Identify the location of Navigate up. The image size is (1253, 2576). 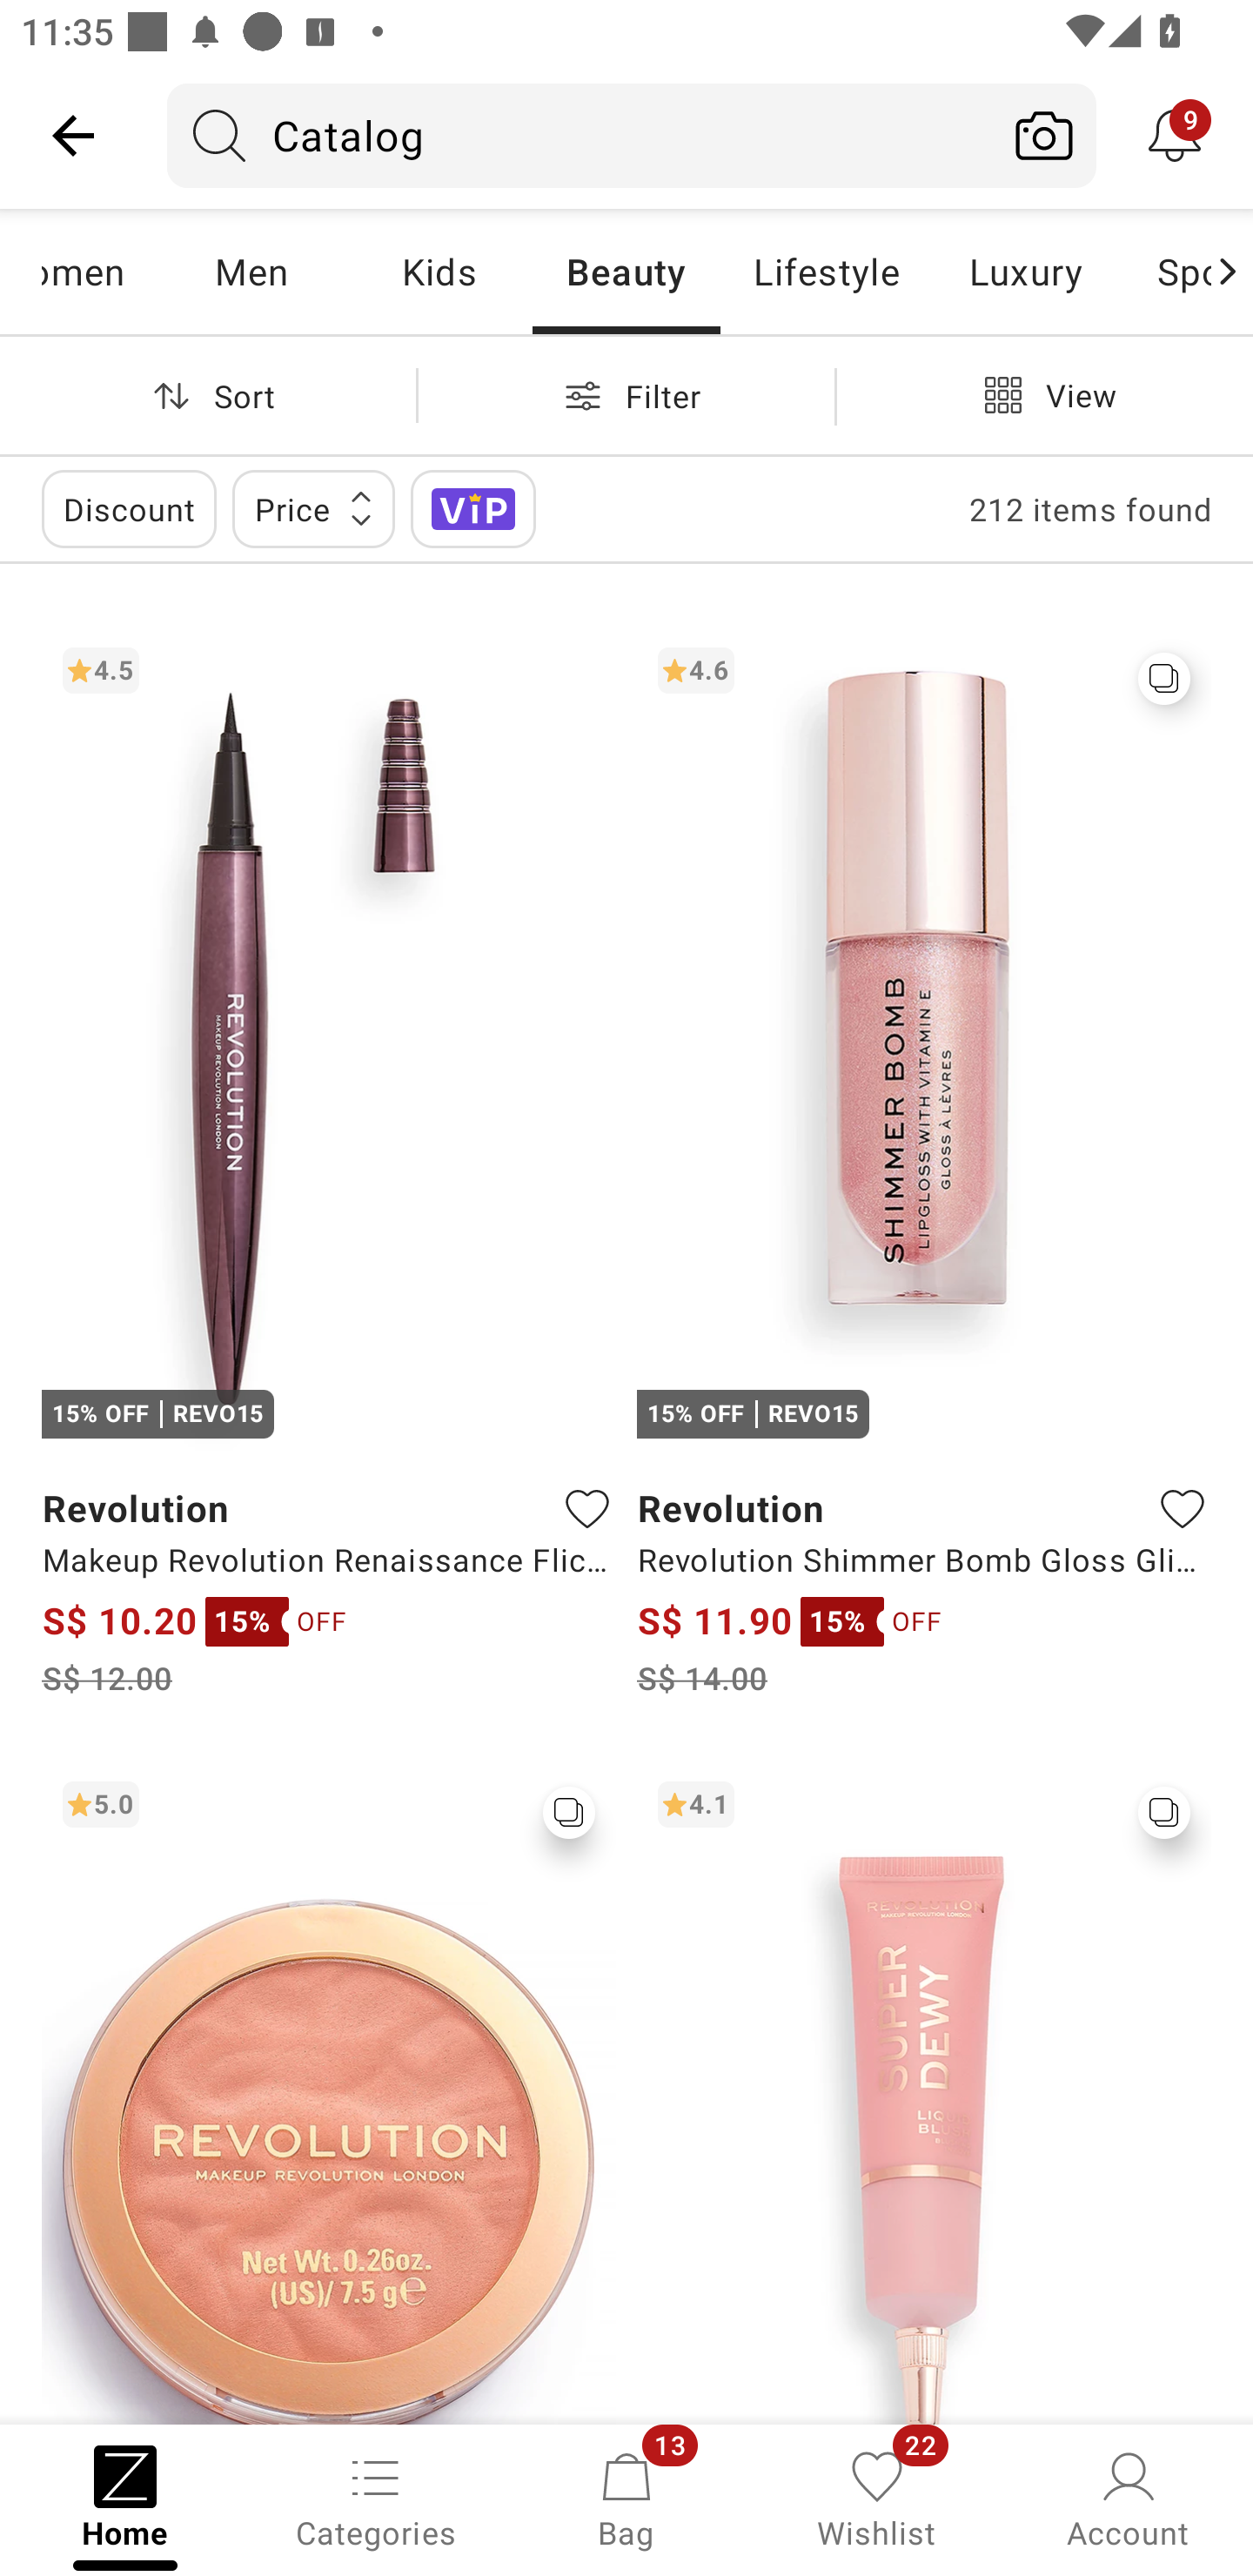
(73, 135).